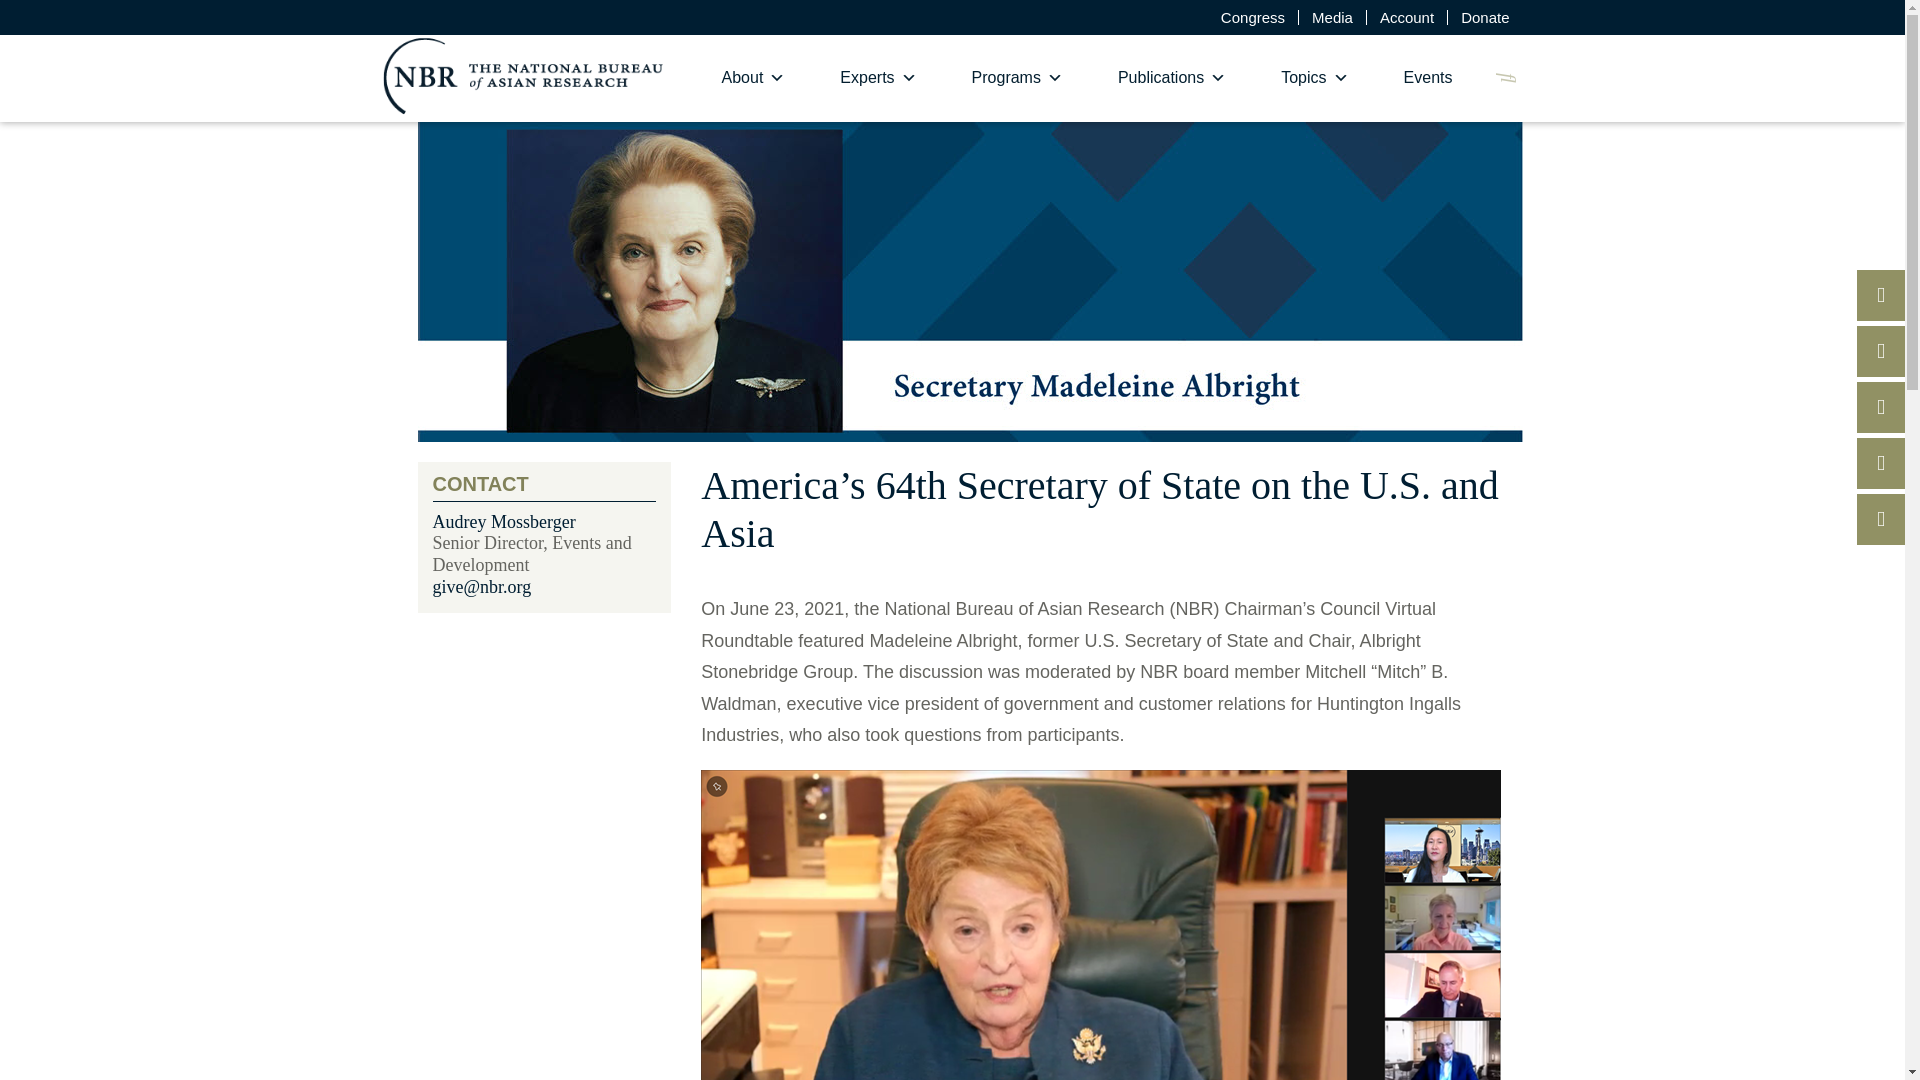  Describe the element at coordinates (1407, 16) in the screenshot. I see `Account` at that location.